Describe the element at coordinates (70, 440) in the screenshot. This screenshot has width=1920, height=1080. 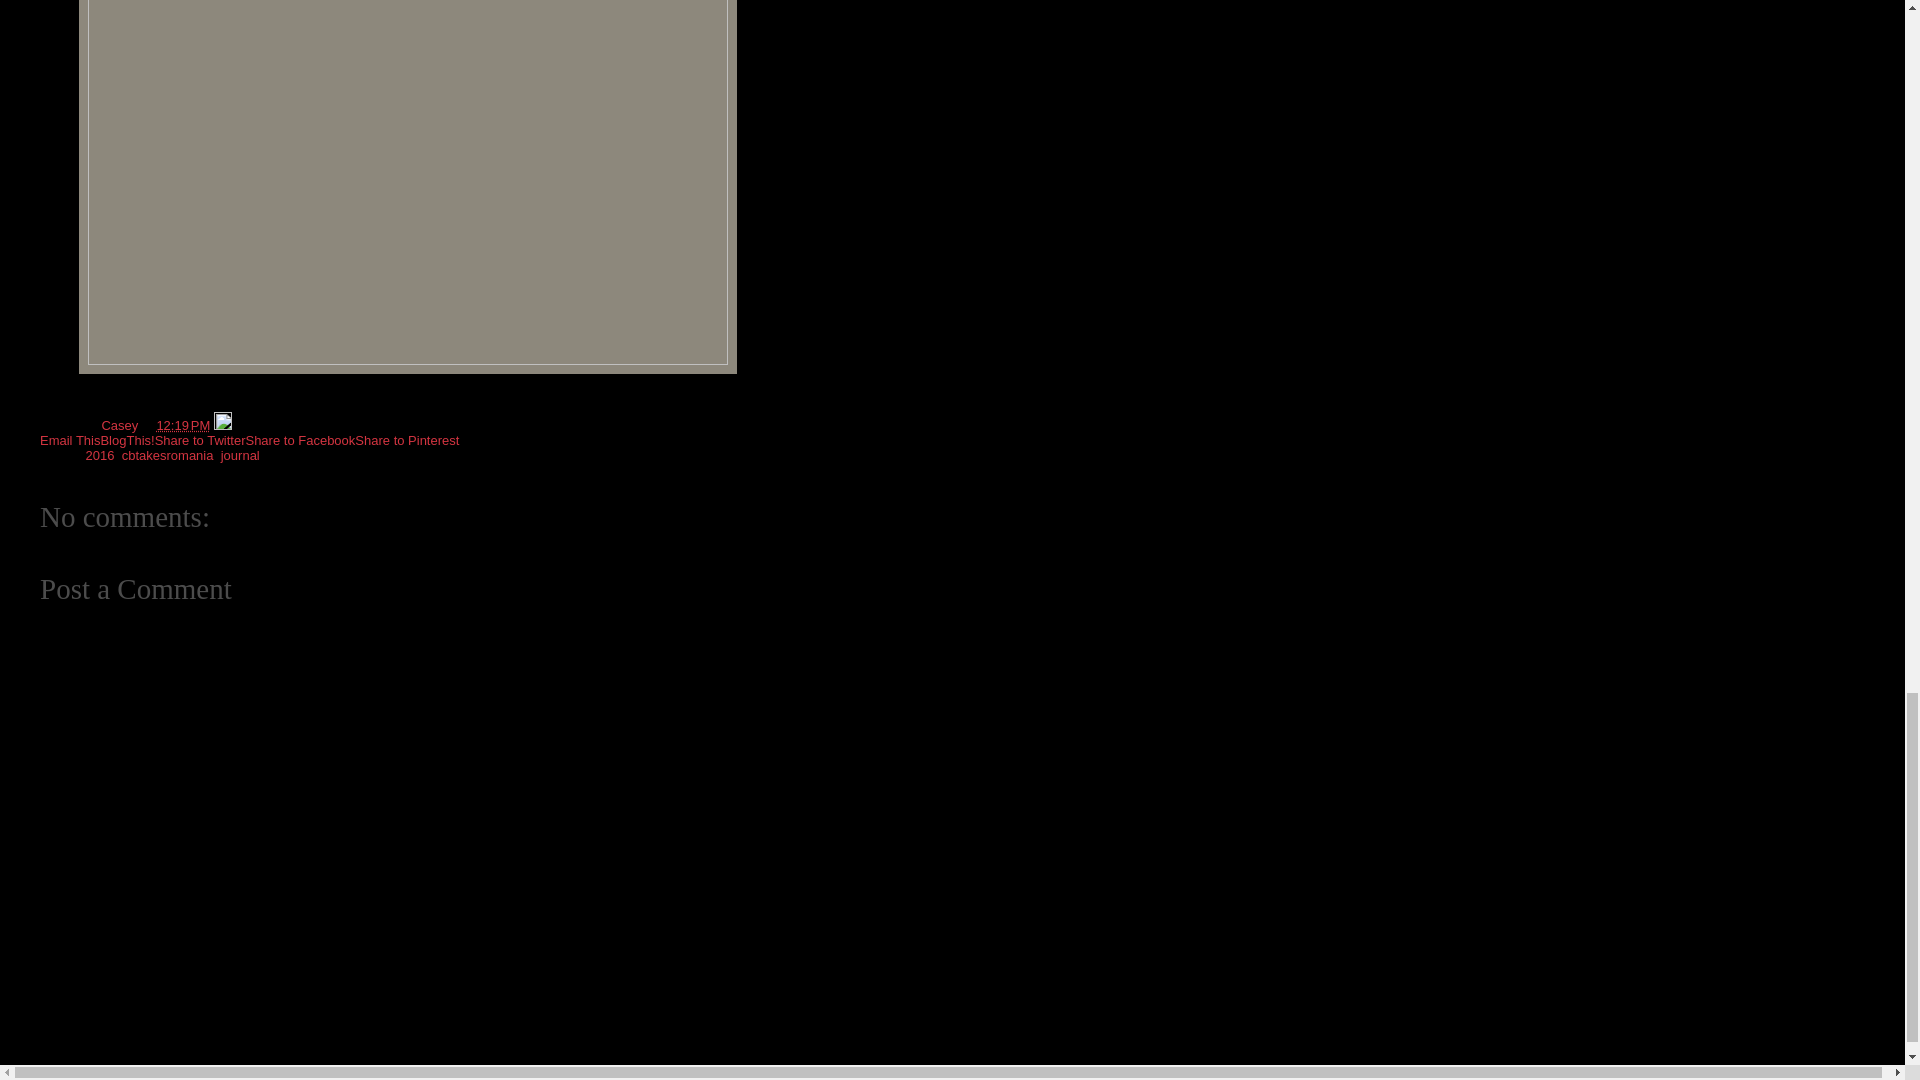
I see `Email This` at that location.